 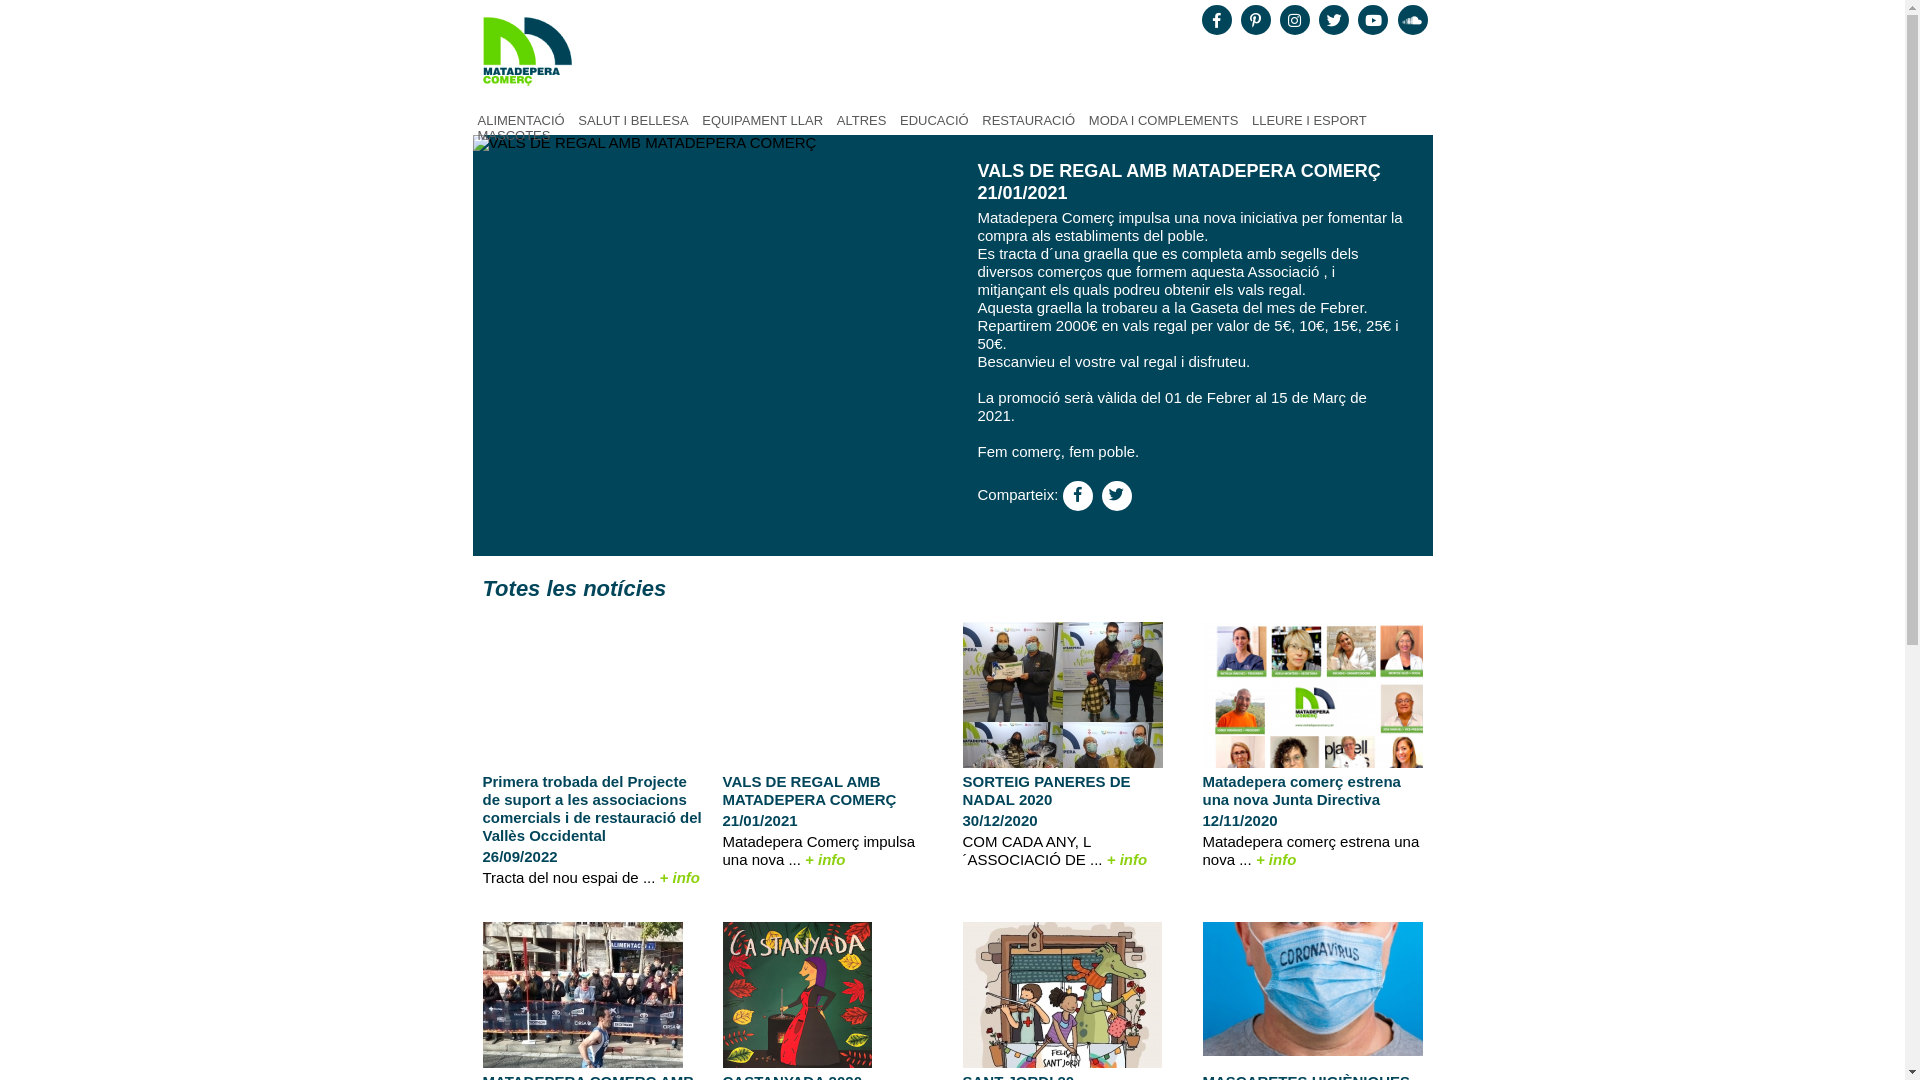 What do you see at coordinates (862, 120) in the screenshot?
I see `ALTRES` at bounding box center [862, 120].